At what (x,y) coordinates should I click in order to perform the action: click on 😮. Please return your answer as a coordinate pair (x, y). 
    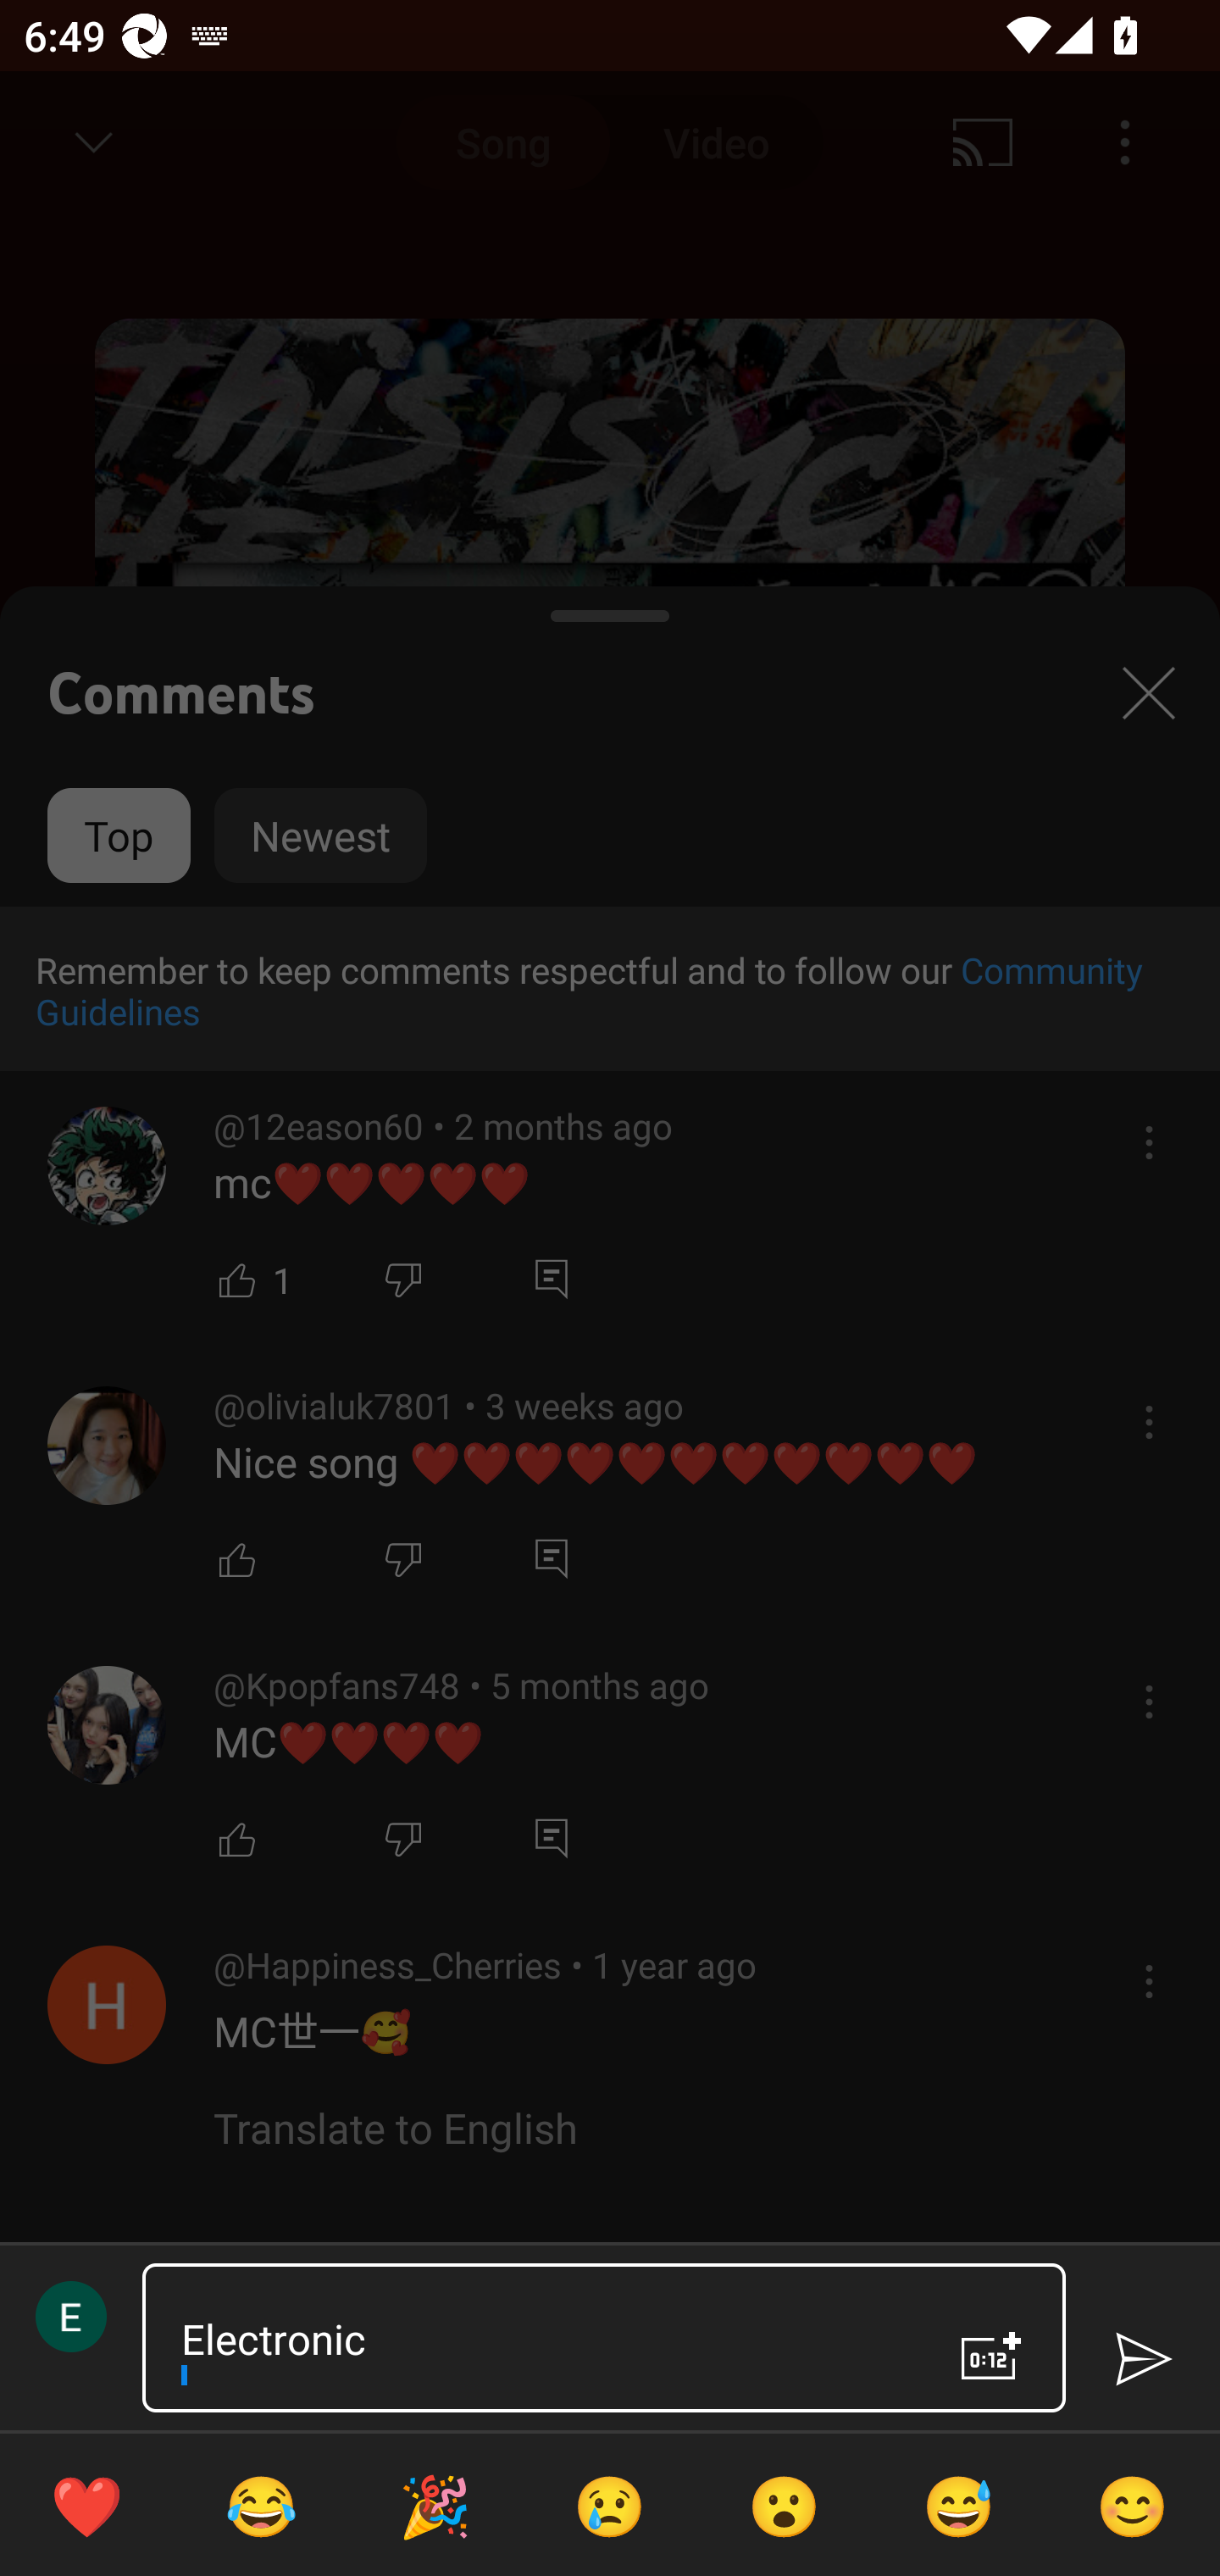
    Looking at the image, I should click on (785, 2505).